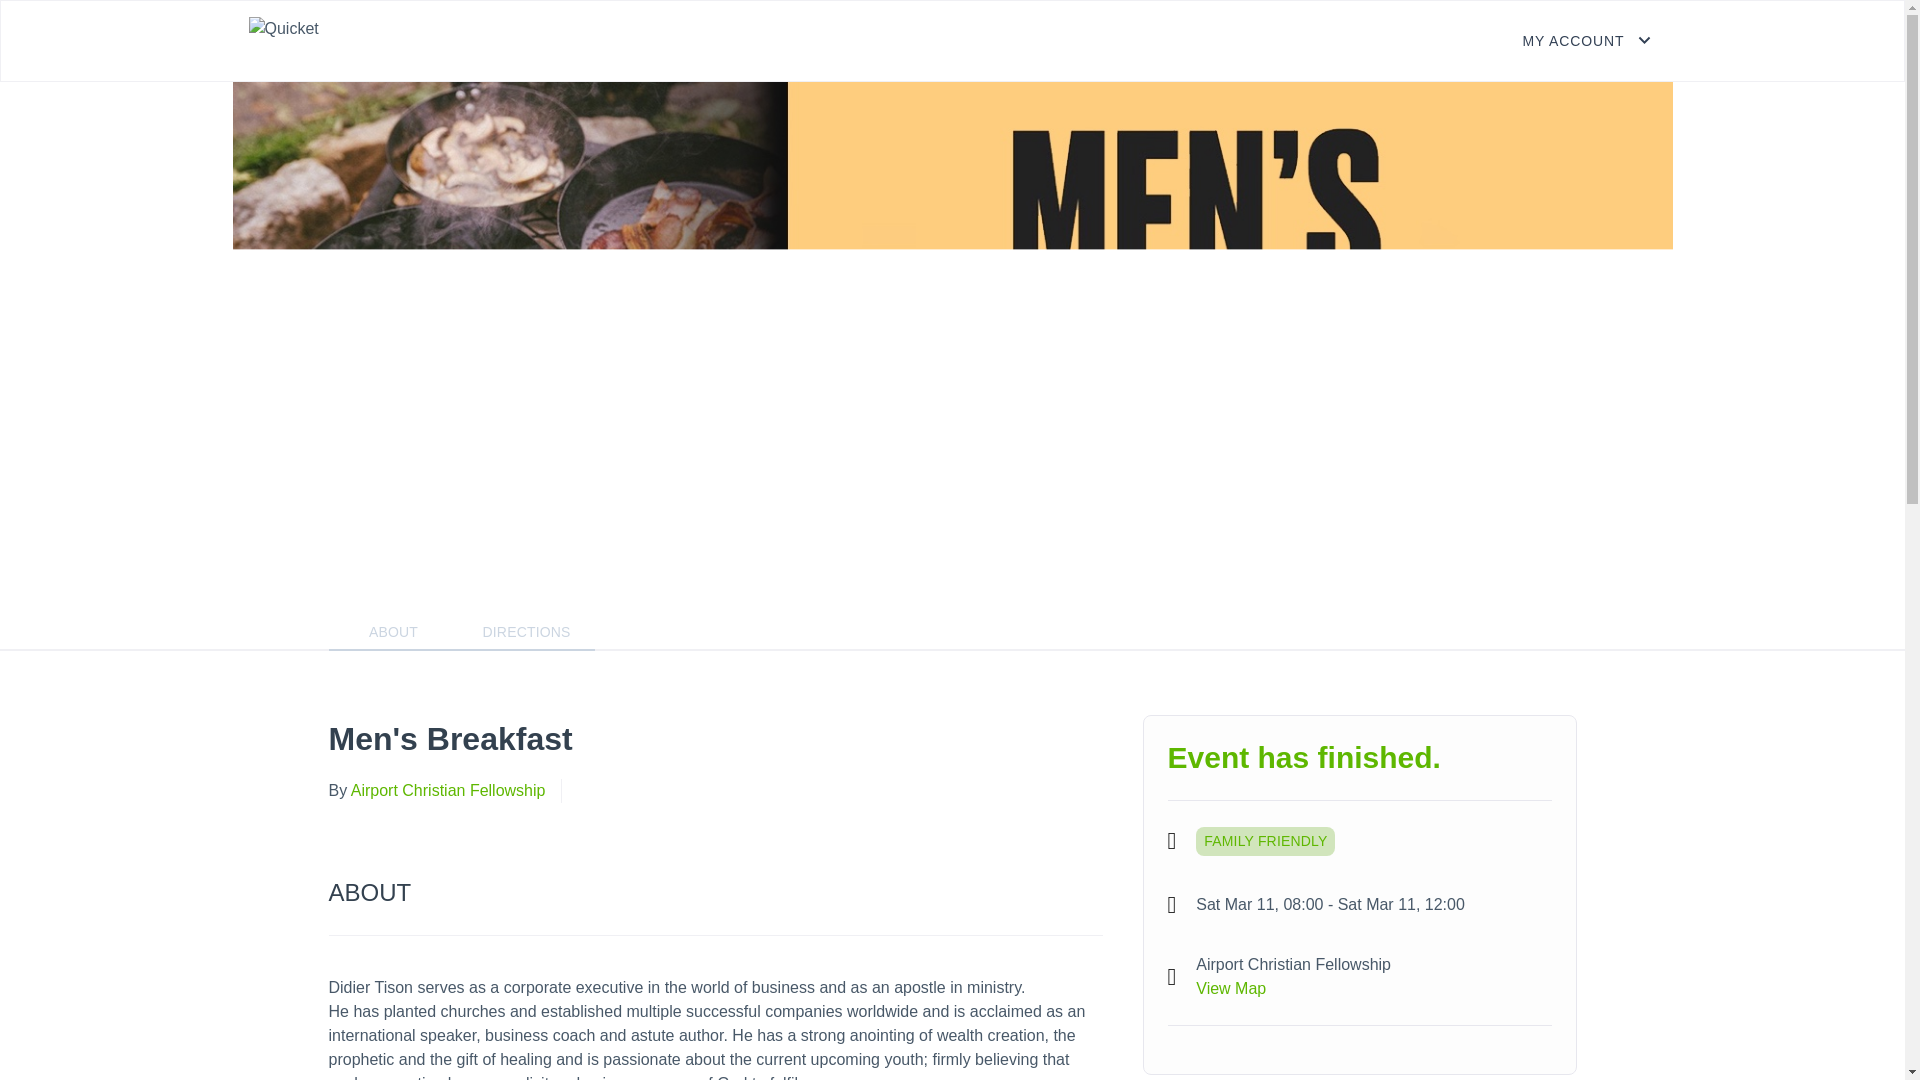 The width and height of the screenshot is (1920, 1080). I want to click on View Map, so click(1230, 988).